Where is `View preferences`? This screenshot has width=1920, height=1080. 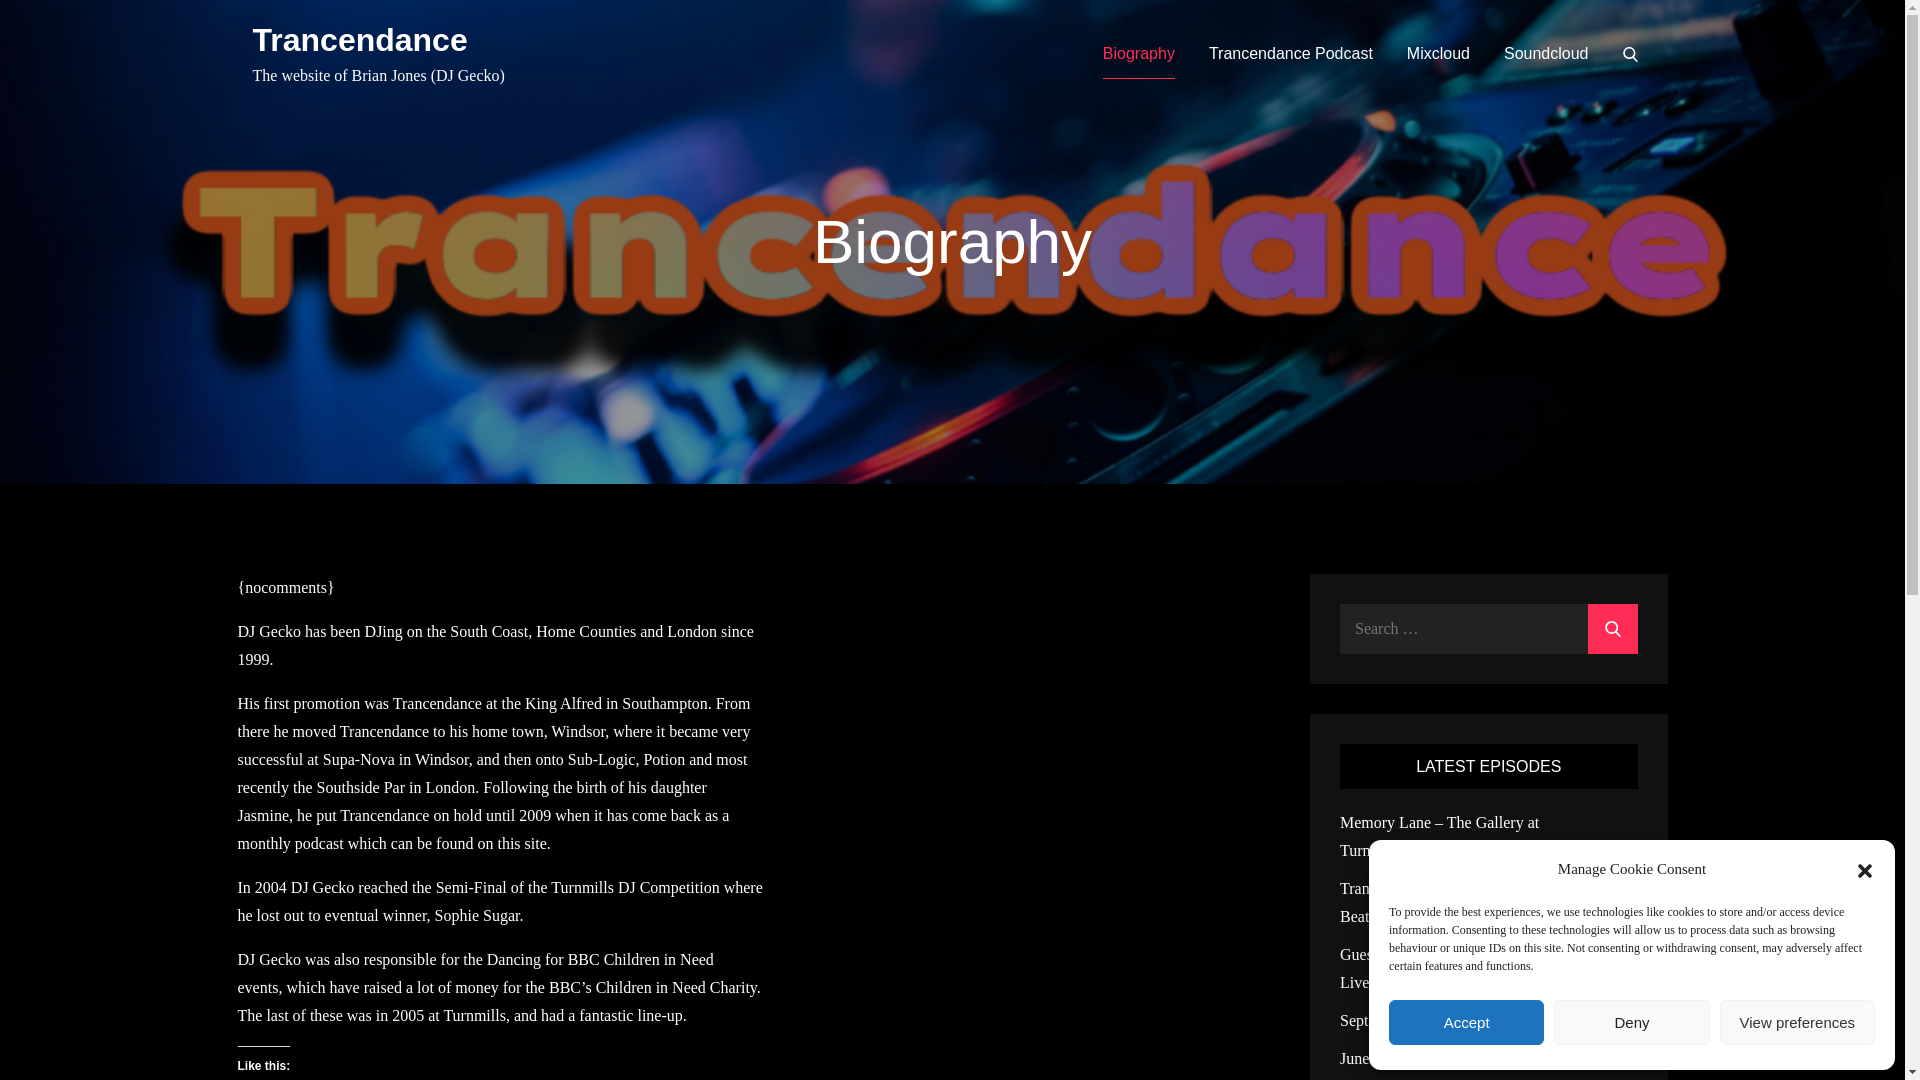 View preferences is located at coordinates (1798, 1022).